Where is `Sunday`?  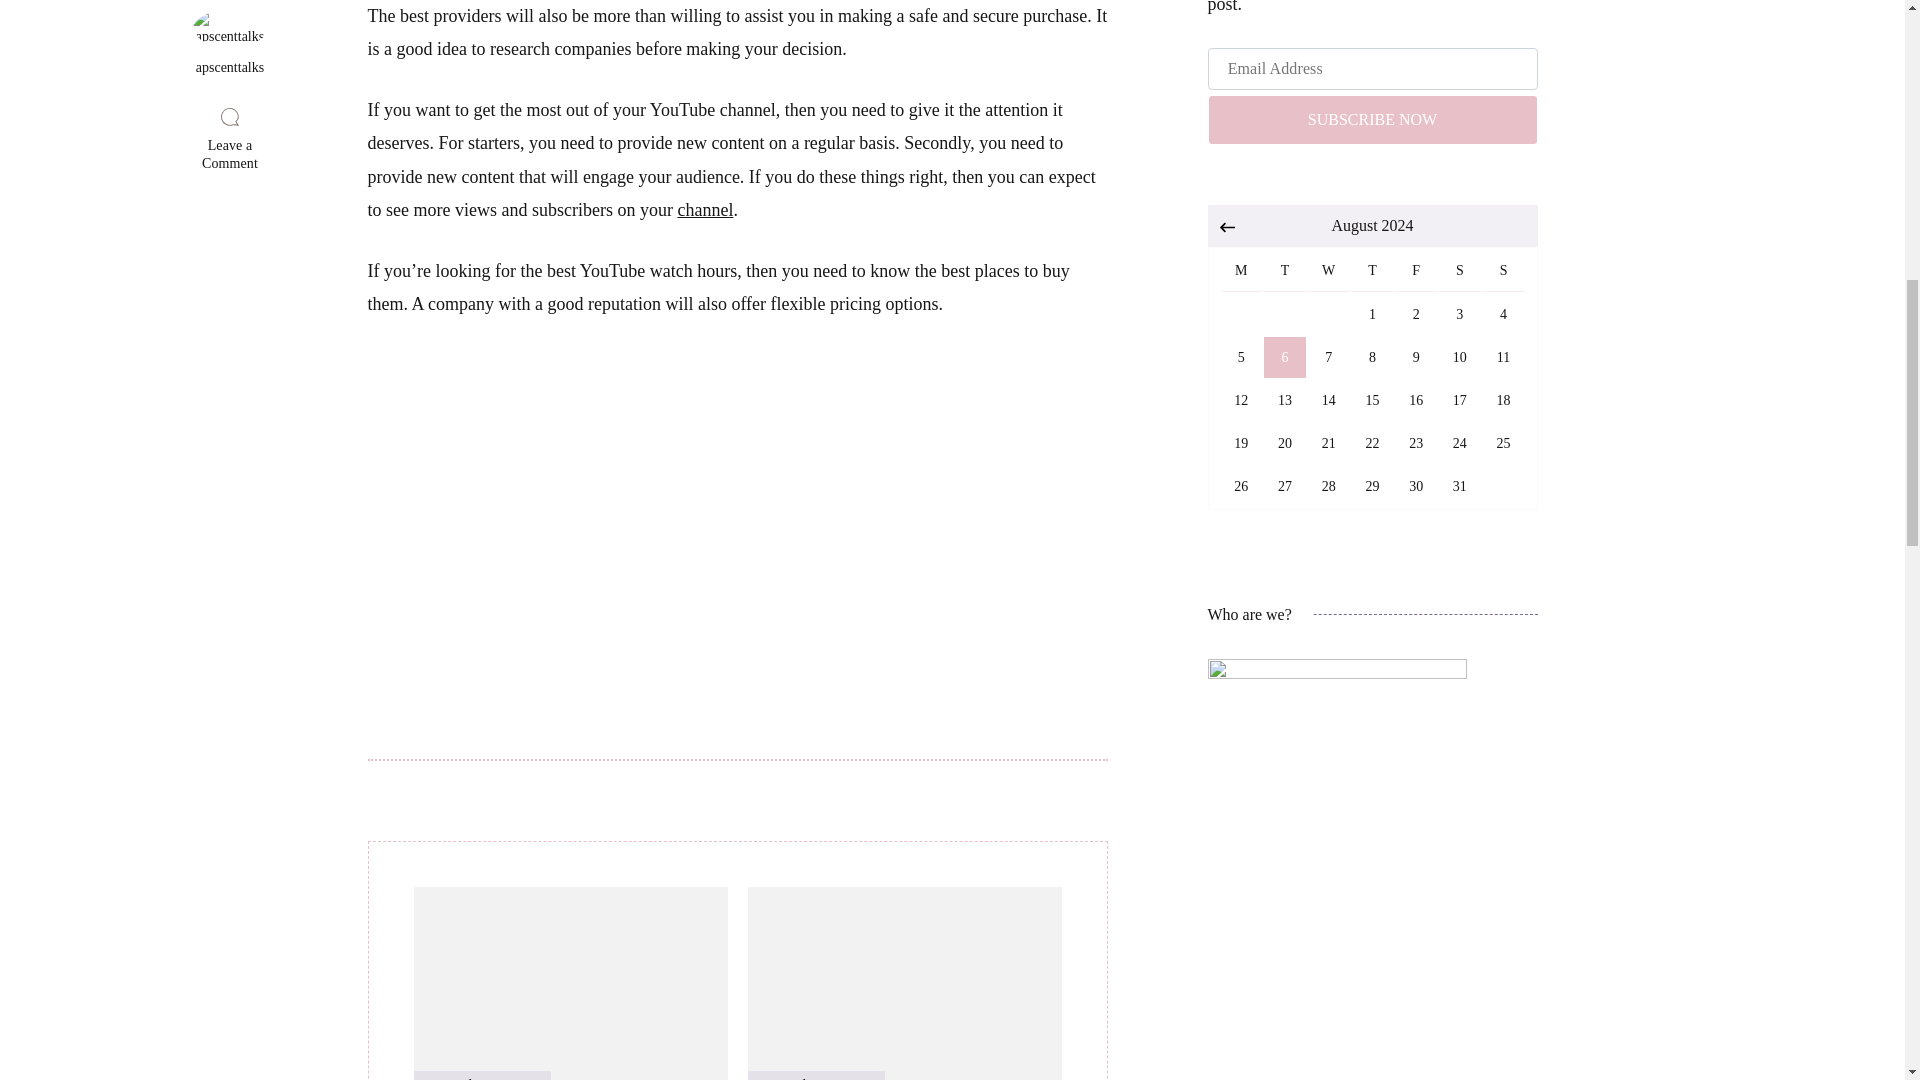 Sunday is located at coordinates (1372, 120).